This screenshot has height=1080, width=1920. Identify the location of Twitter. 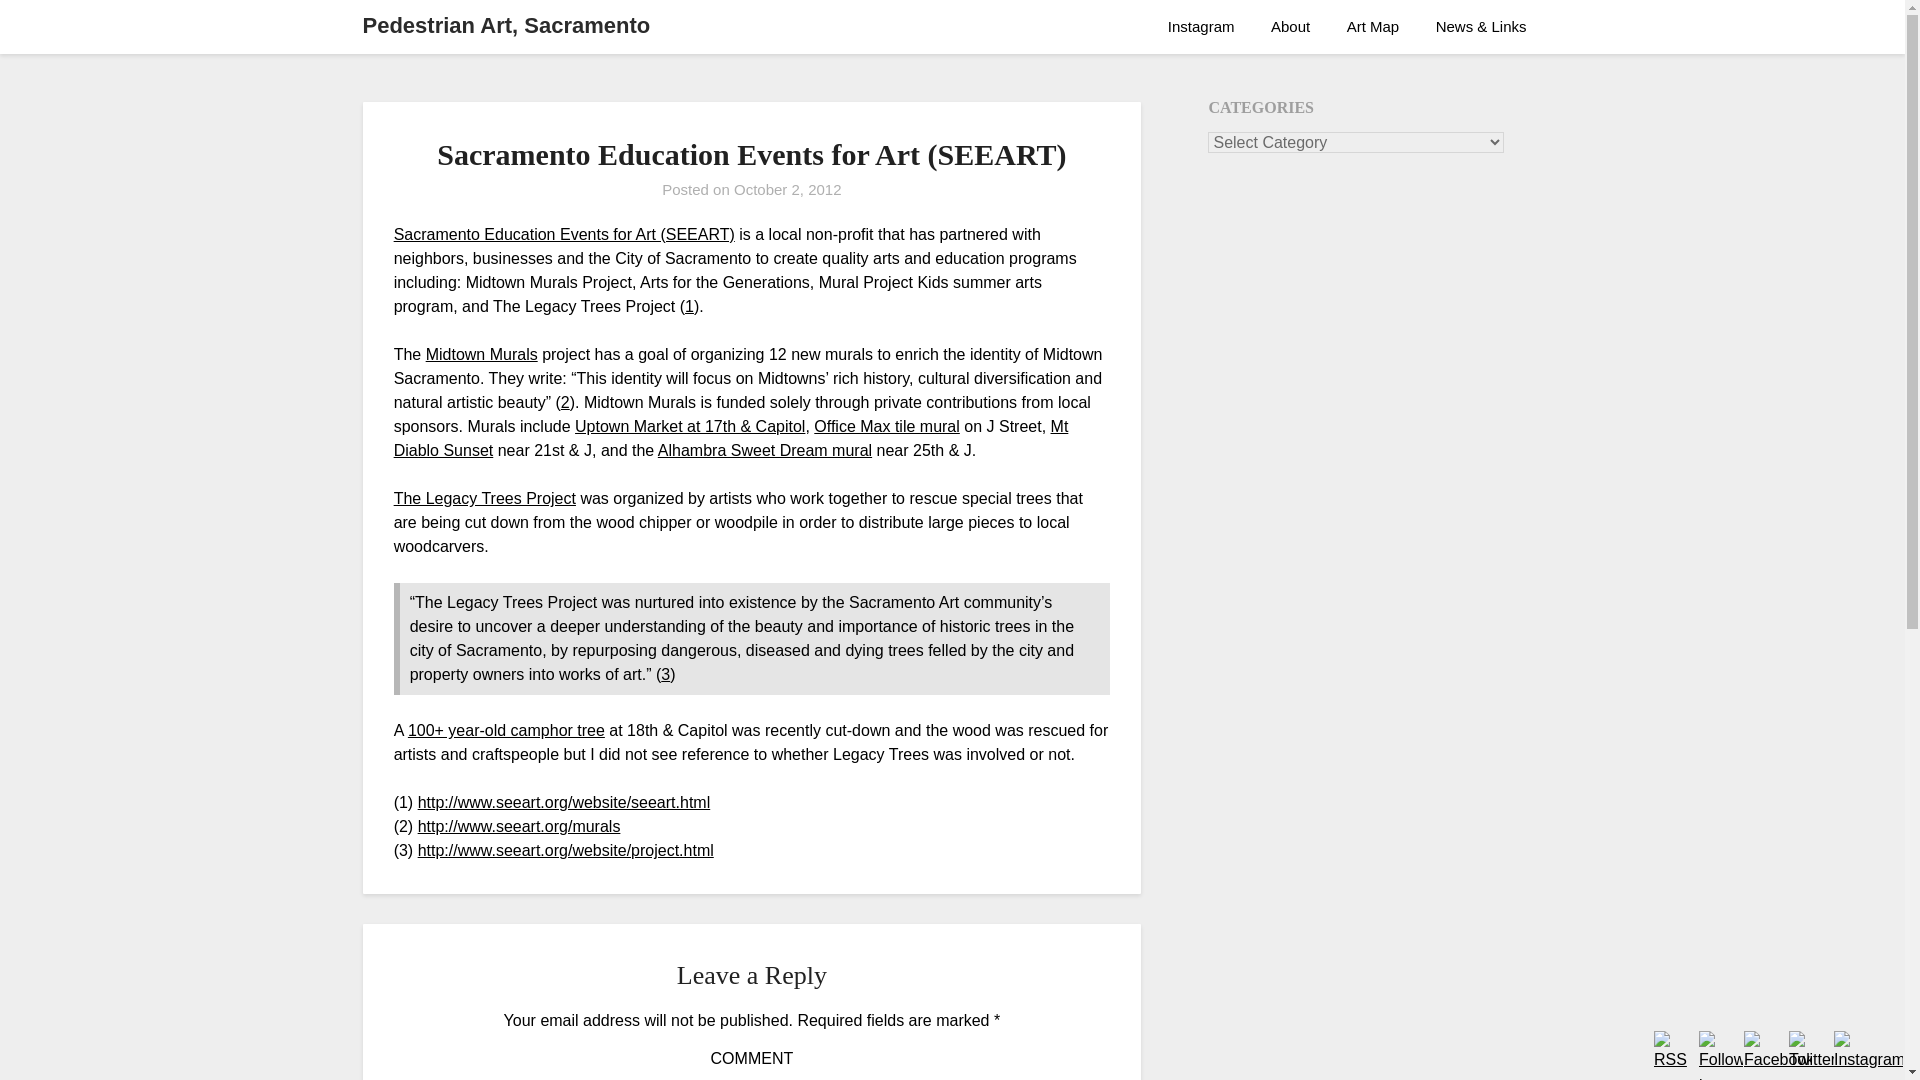
(1811, 1052).